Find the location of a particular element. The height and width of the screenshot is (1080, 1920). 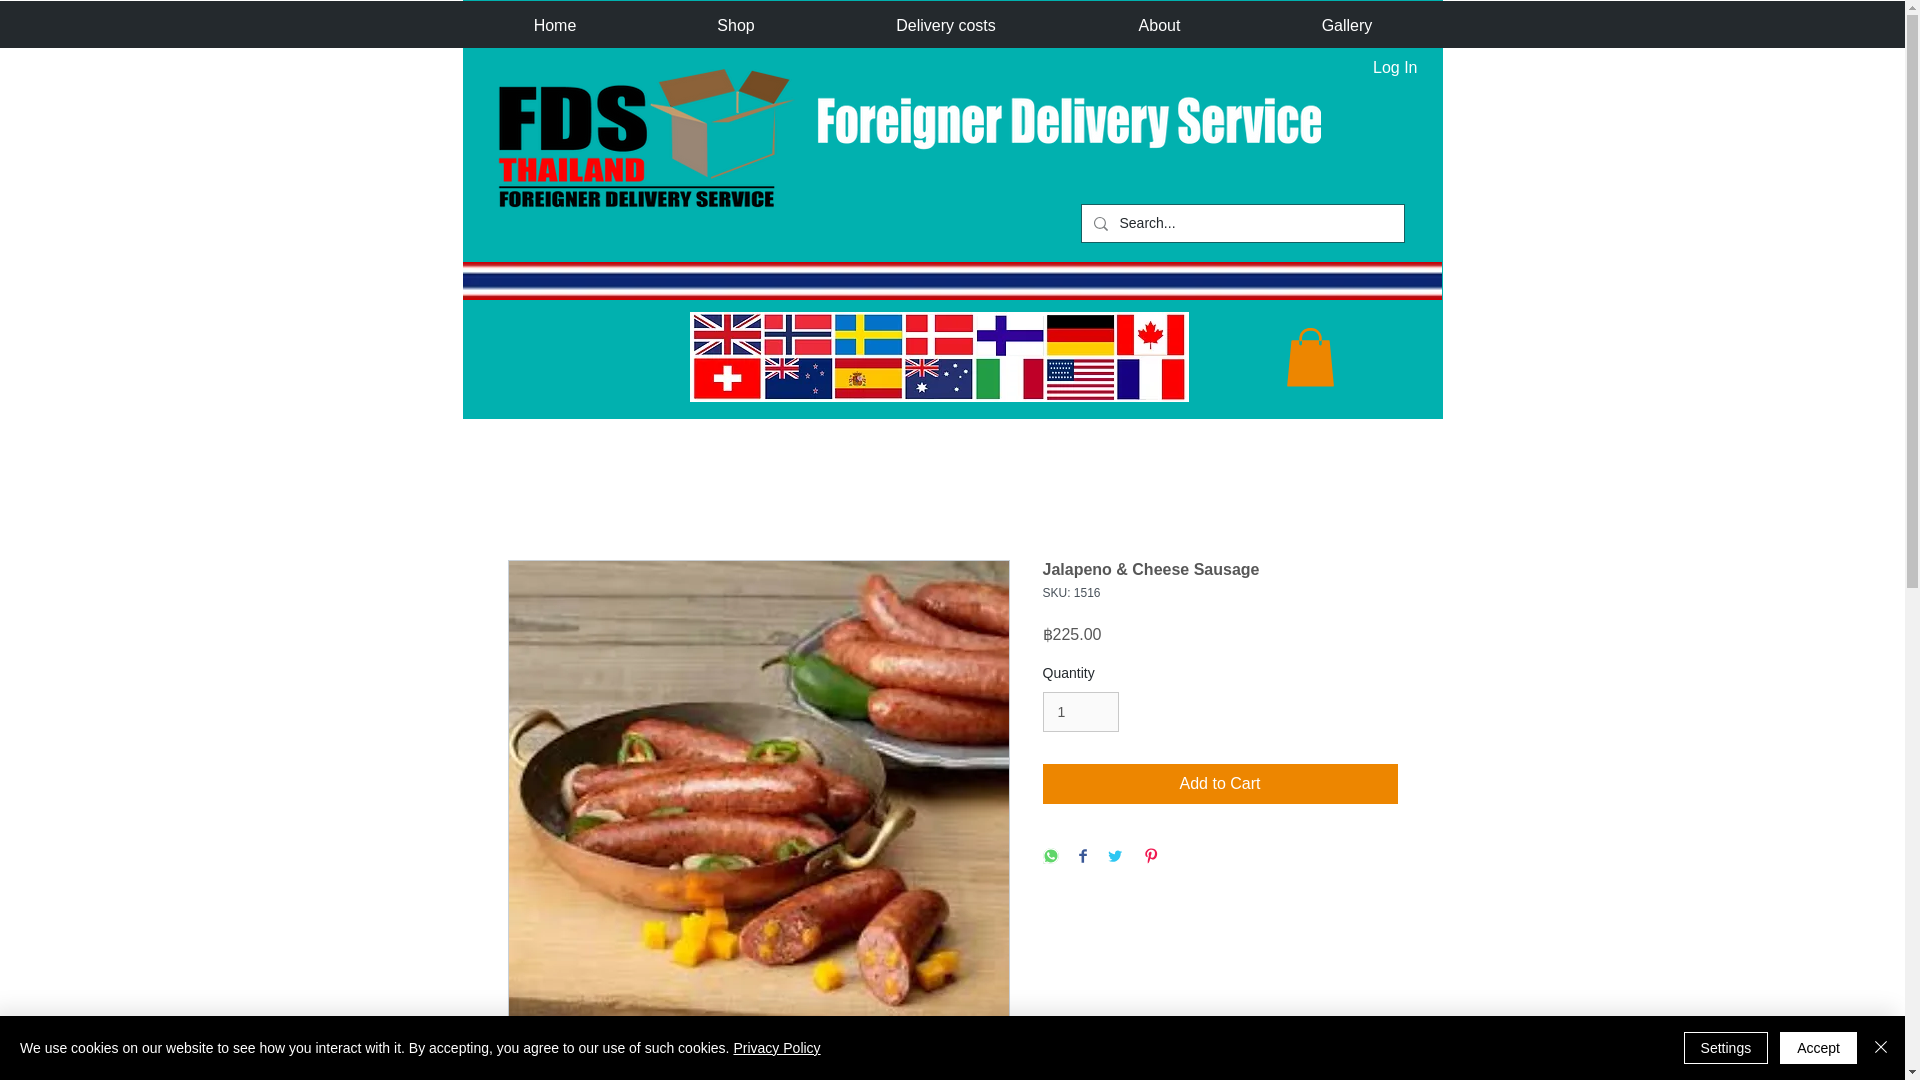

Log In is located at coordinates (1394, 68).